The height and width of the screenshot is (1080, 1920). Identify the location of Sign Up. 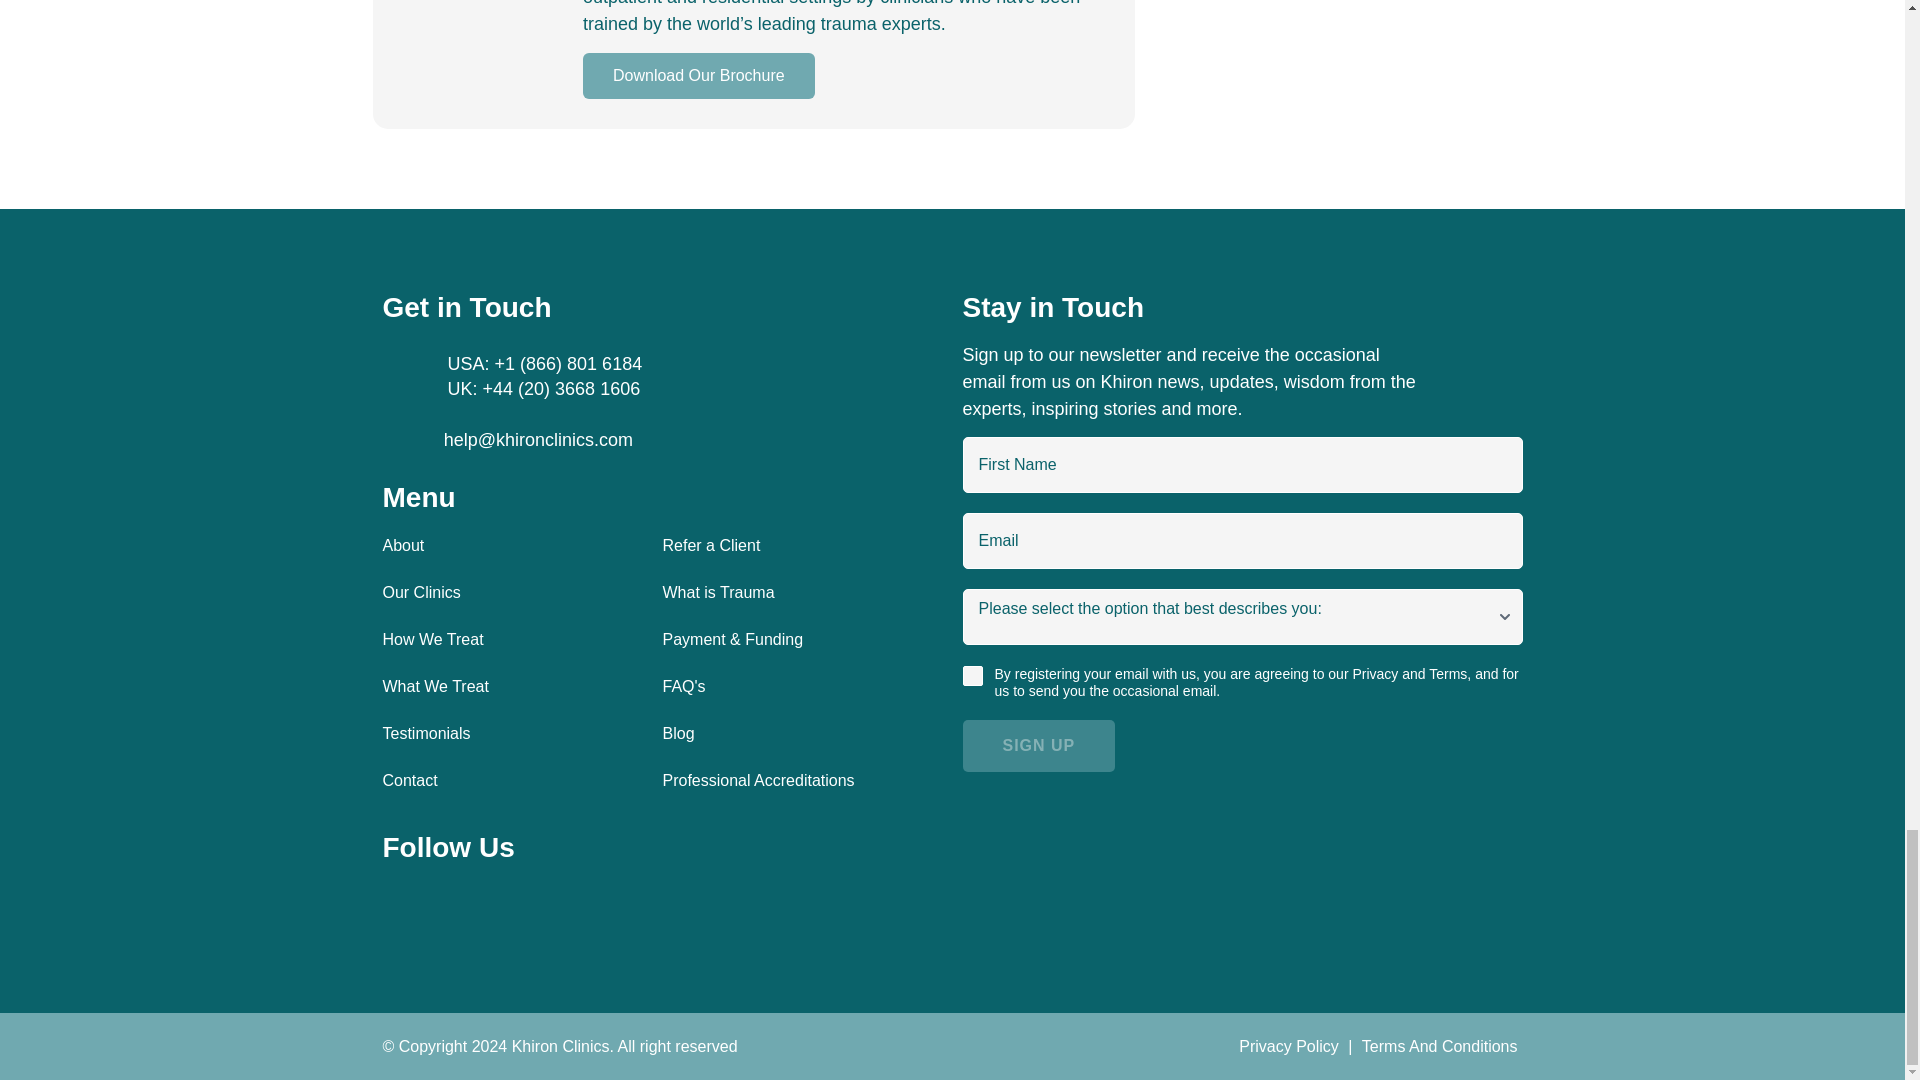
(1038, 746).